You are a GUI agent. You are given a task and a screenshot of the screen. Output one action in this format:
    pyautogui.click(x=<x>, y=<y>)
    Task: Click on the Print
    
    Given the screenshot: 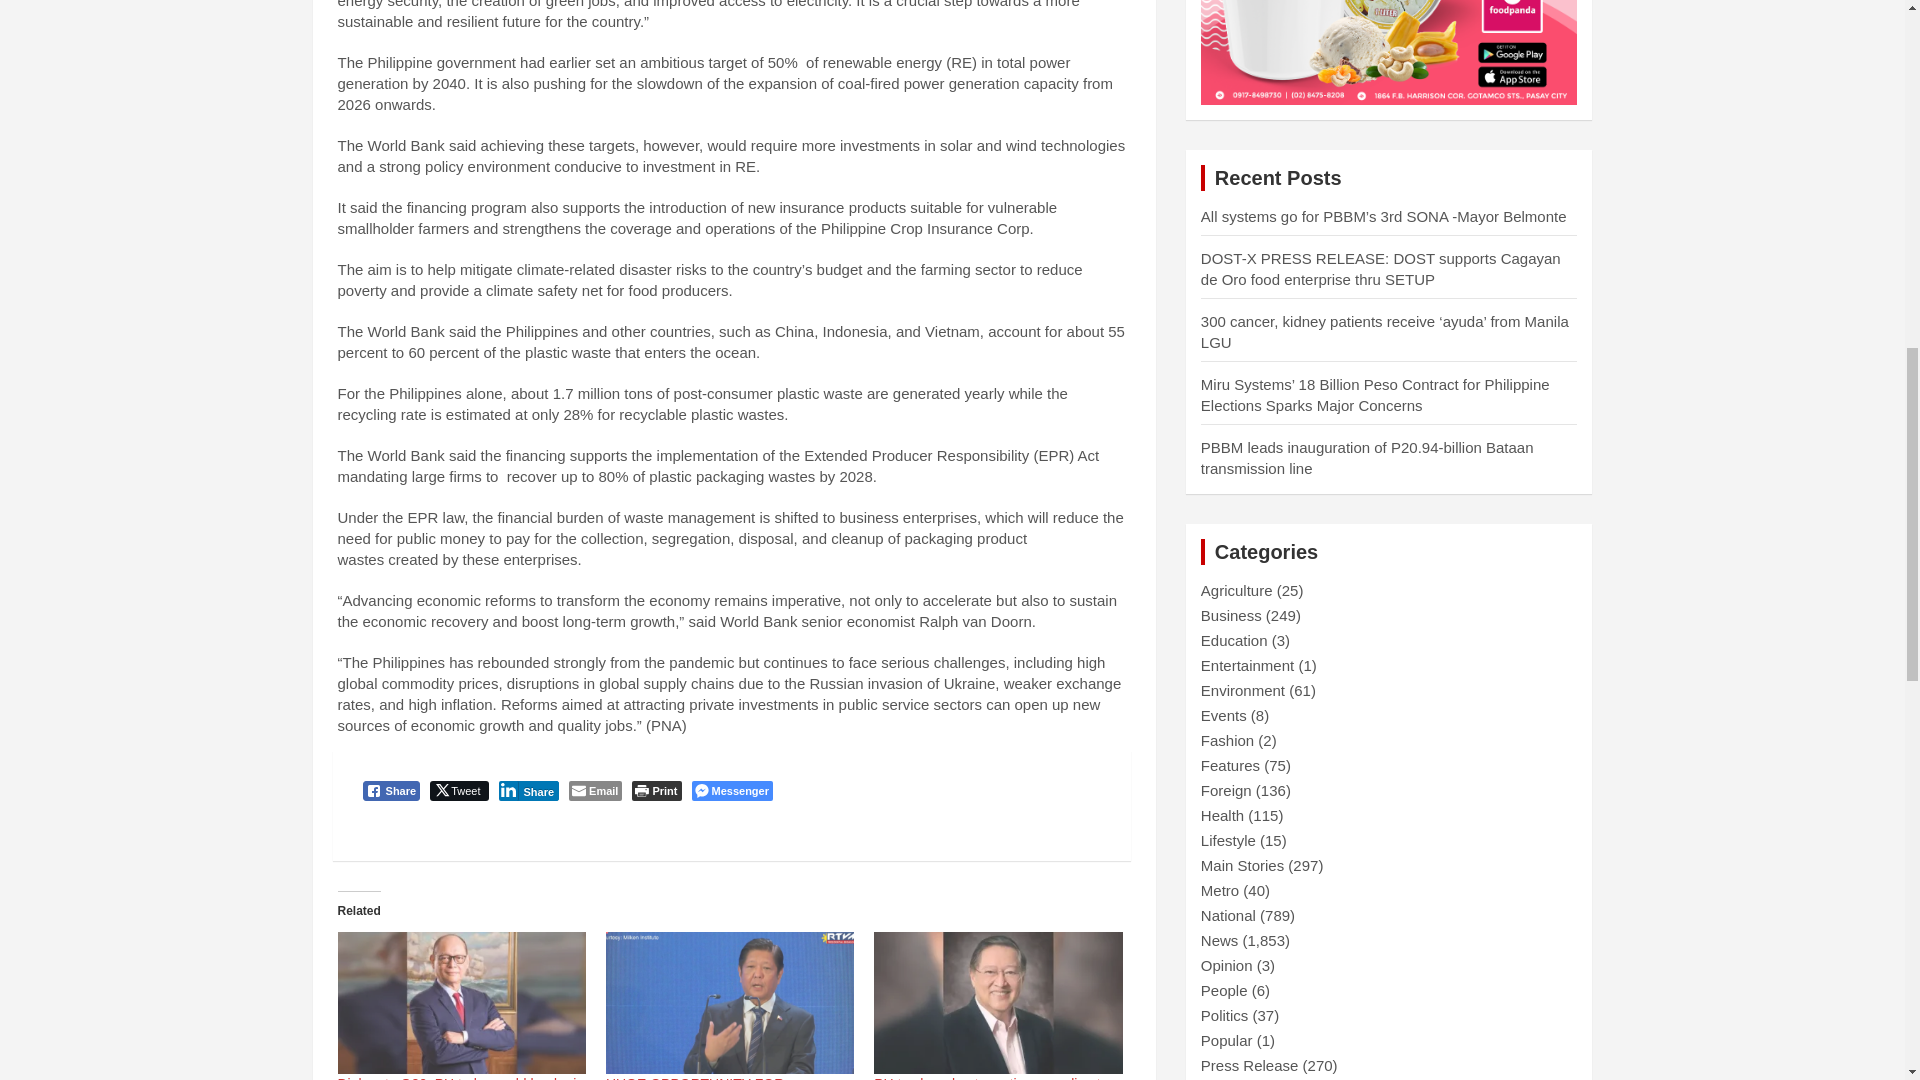 What is the action you would take?
    pyautogui.click(x=656, y=790)
    